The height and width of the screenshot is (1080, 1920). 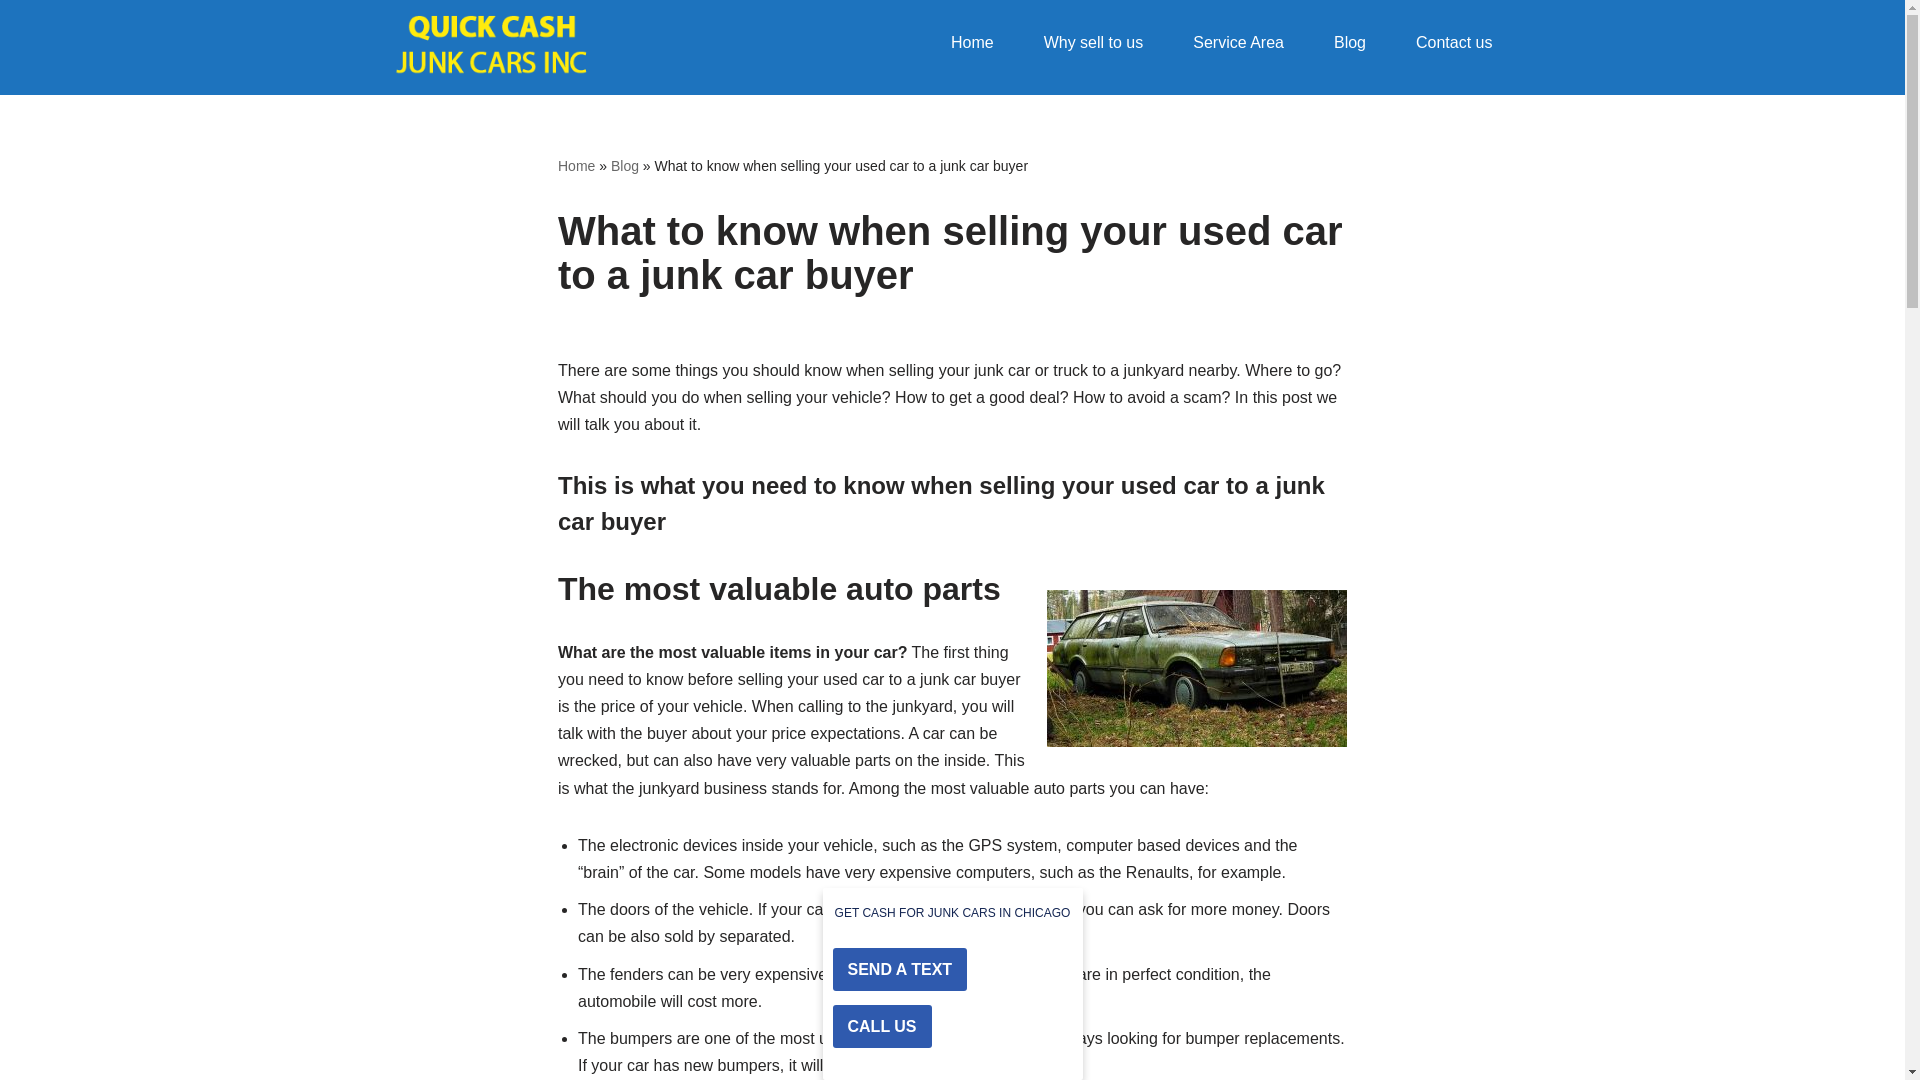 I want to click on Service Area, so click(x=1238, y=42).